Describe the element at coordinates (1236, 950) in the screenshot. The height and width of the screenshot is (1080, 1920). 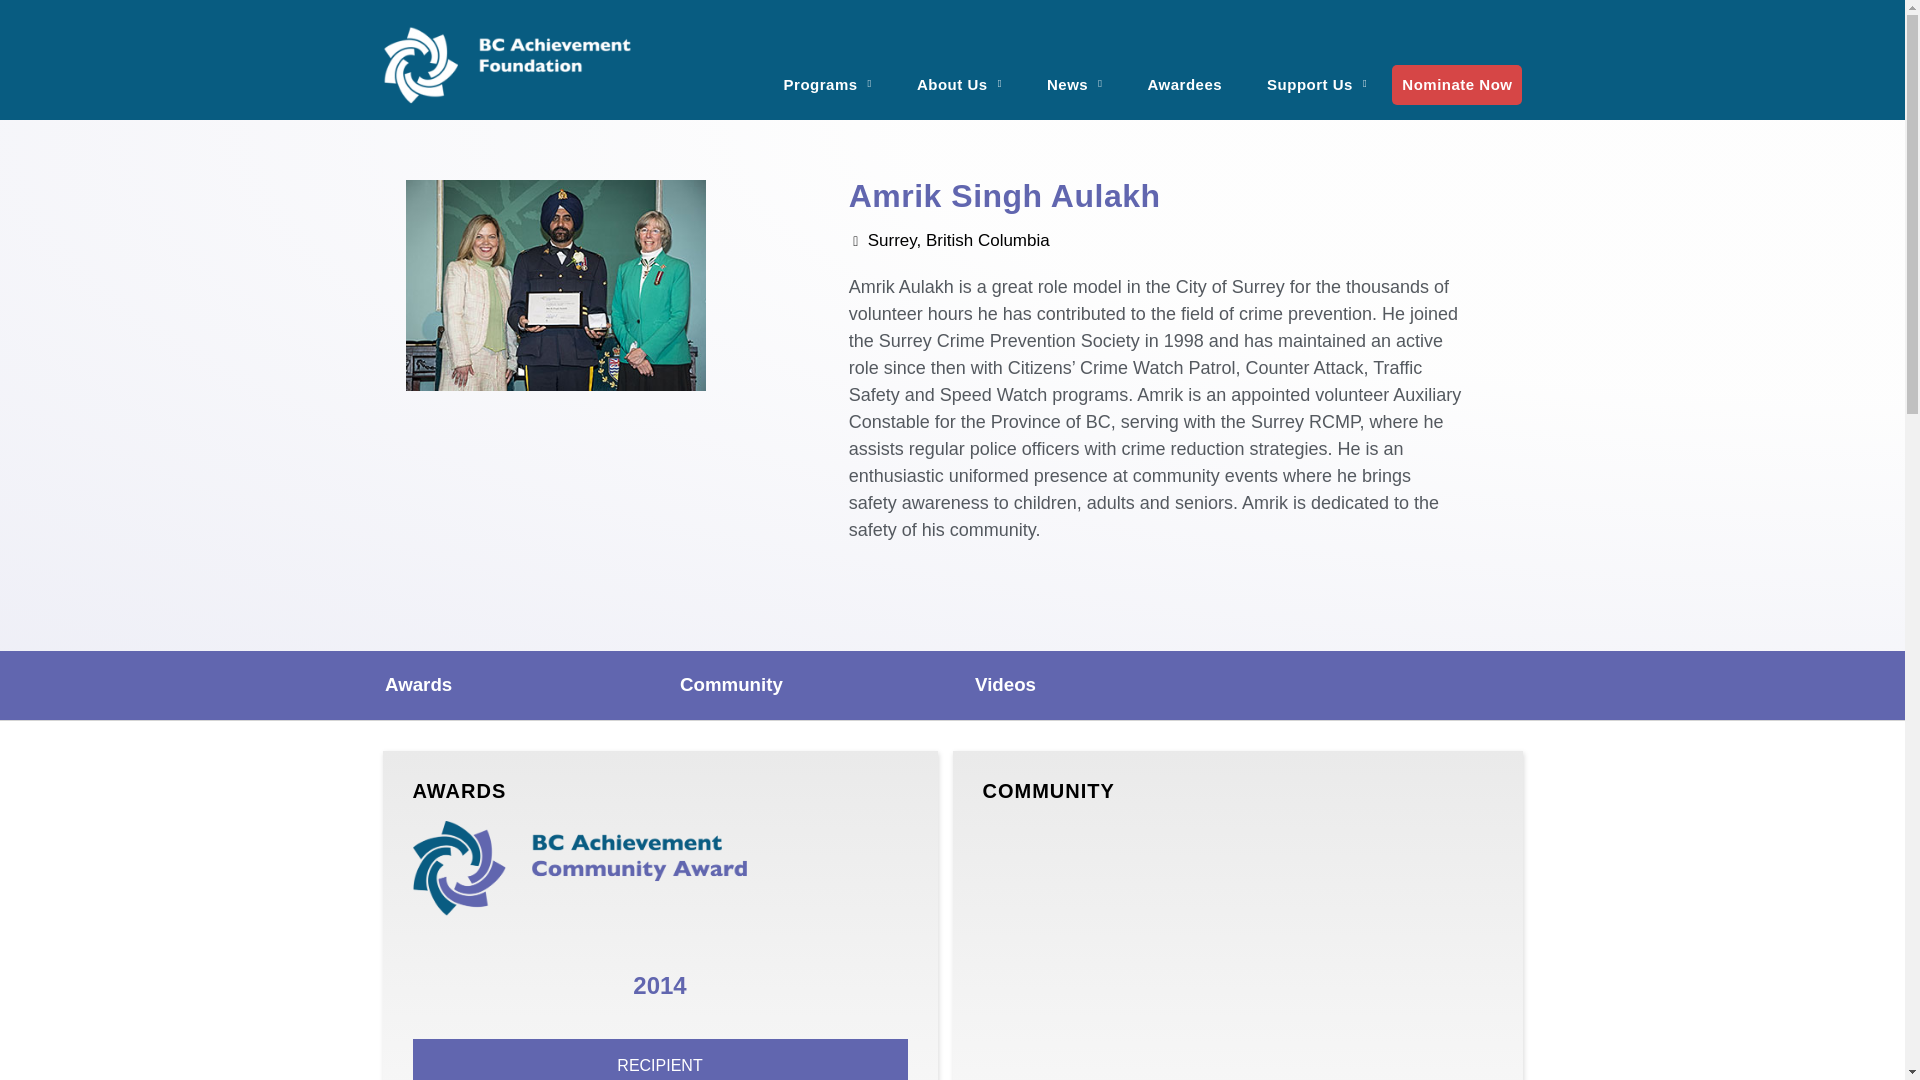
I see `Surrey` at that location.